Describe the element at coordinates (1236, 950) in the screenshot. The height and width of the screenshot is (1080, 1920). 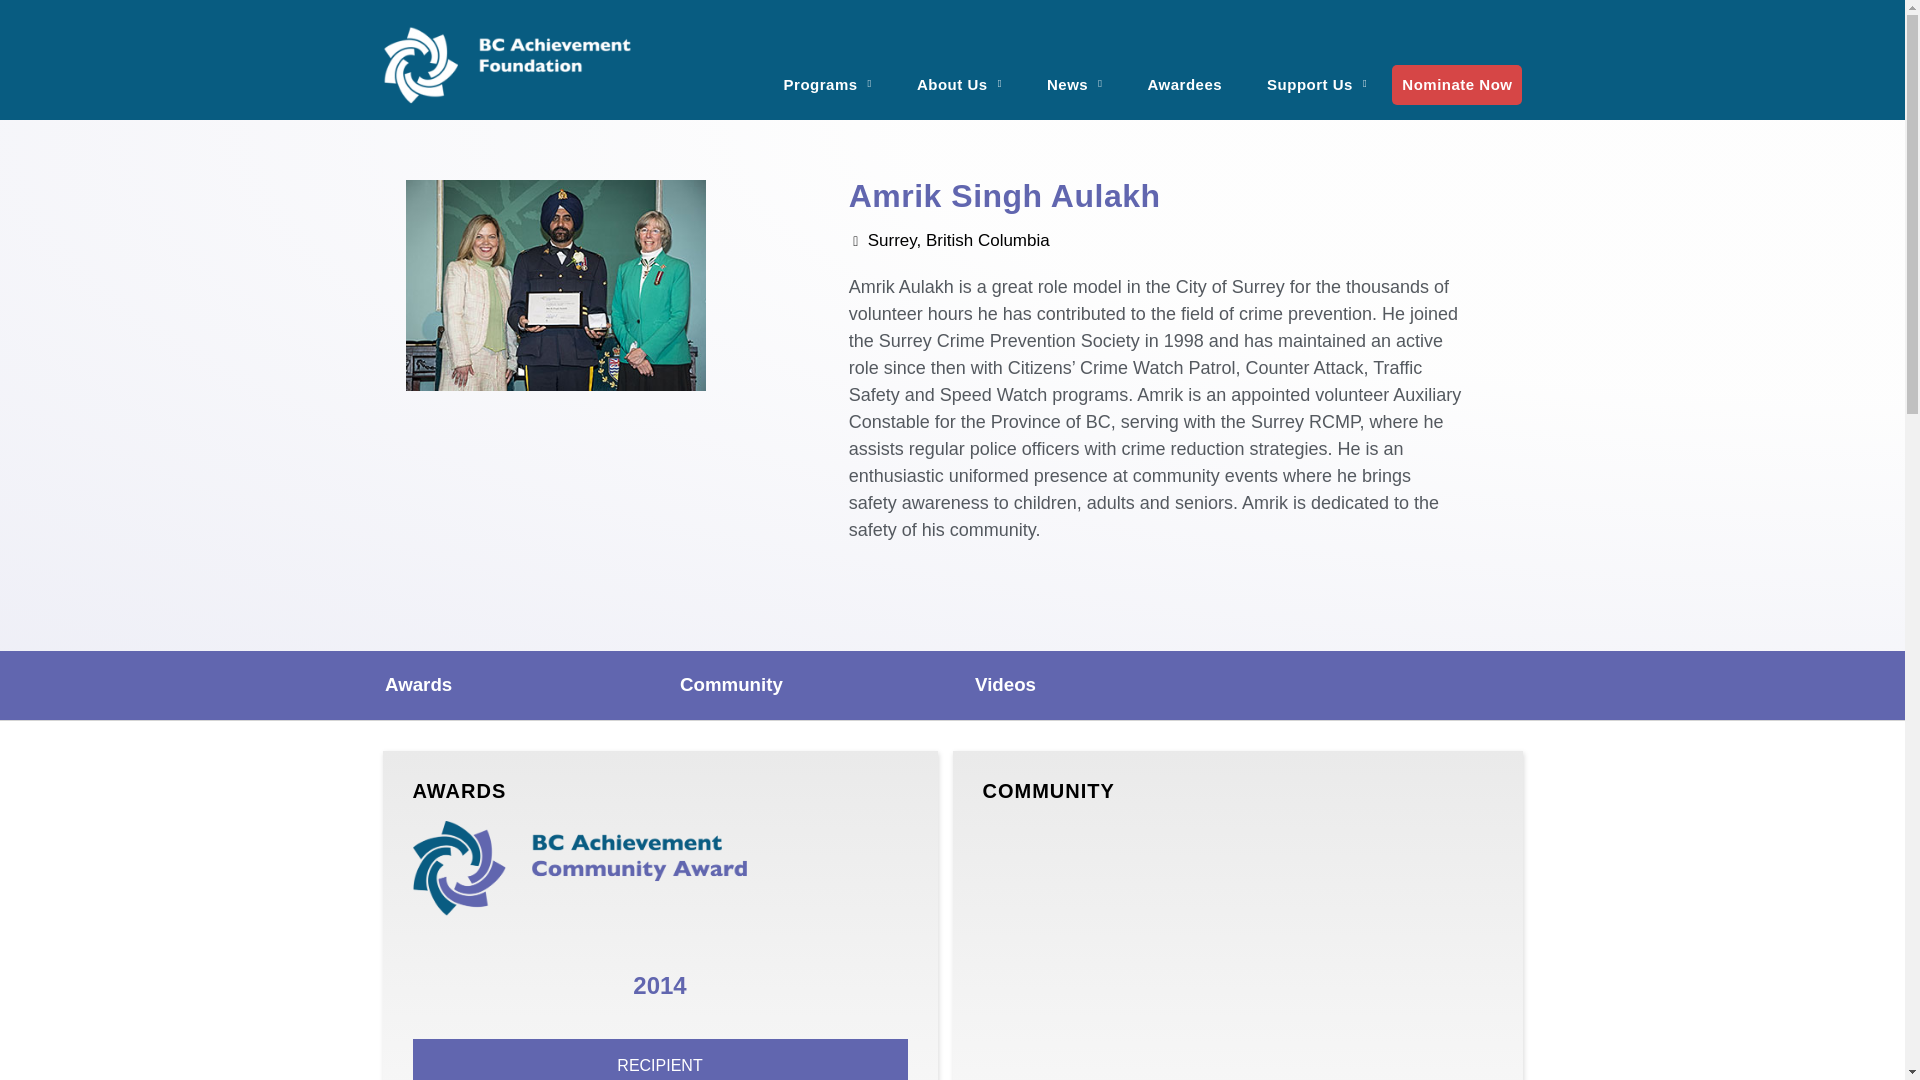
I see `Surrey` at that location.